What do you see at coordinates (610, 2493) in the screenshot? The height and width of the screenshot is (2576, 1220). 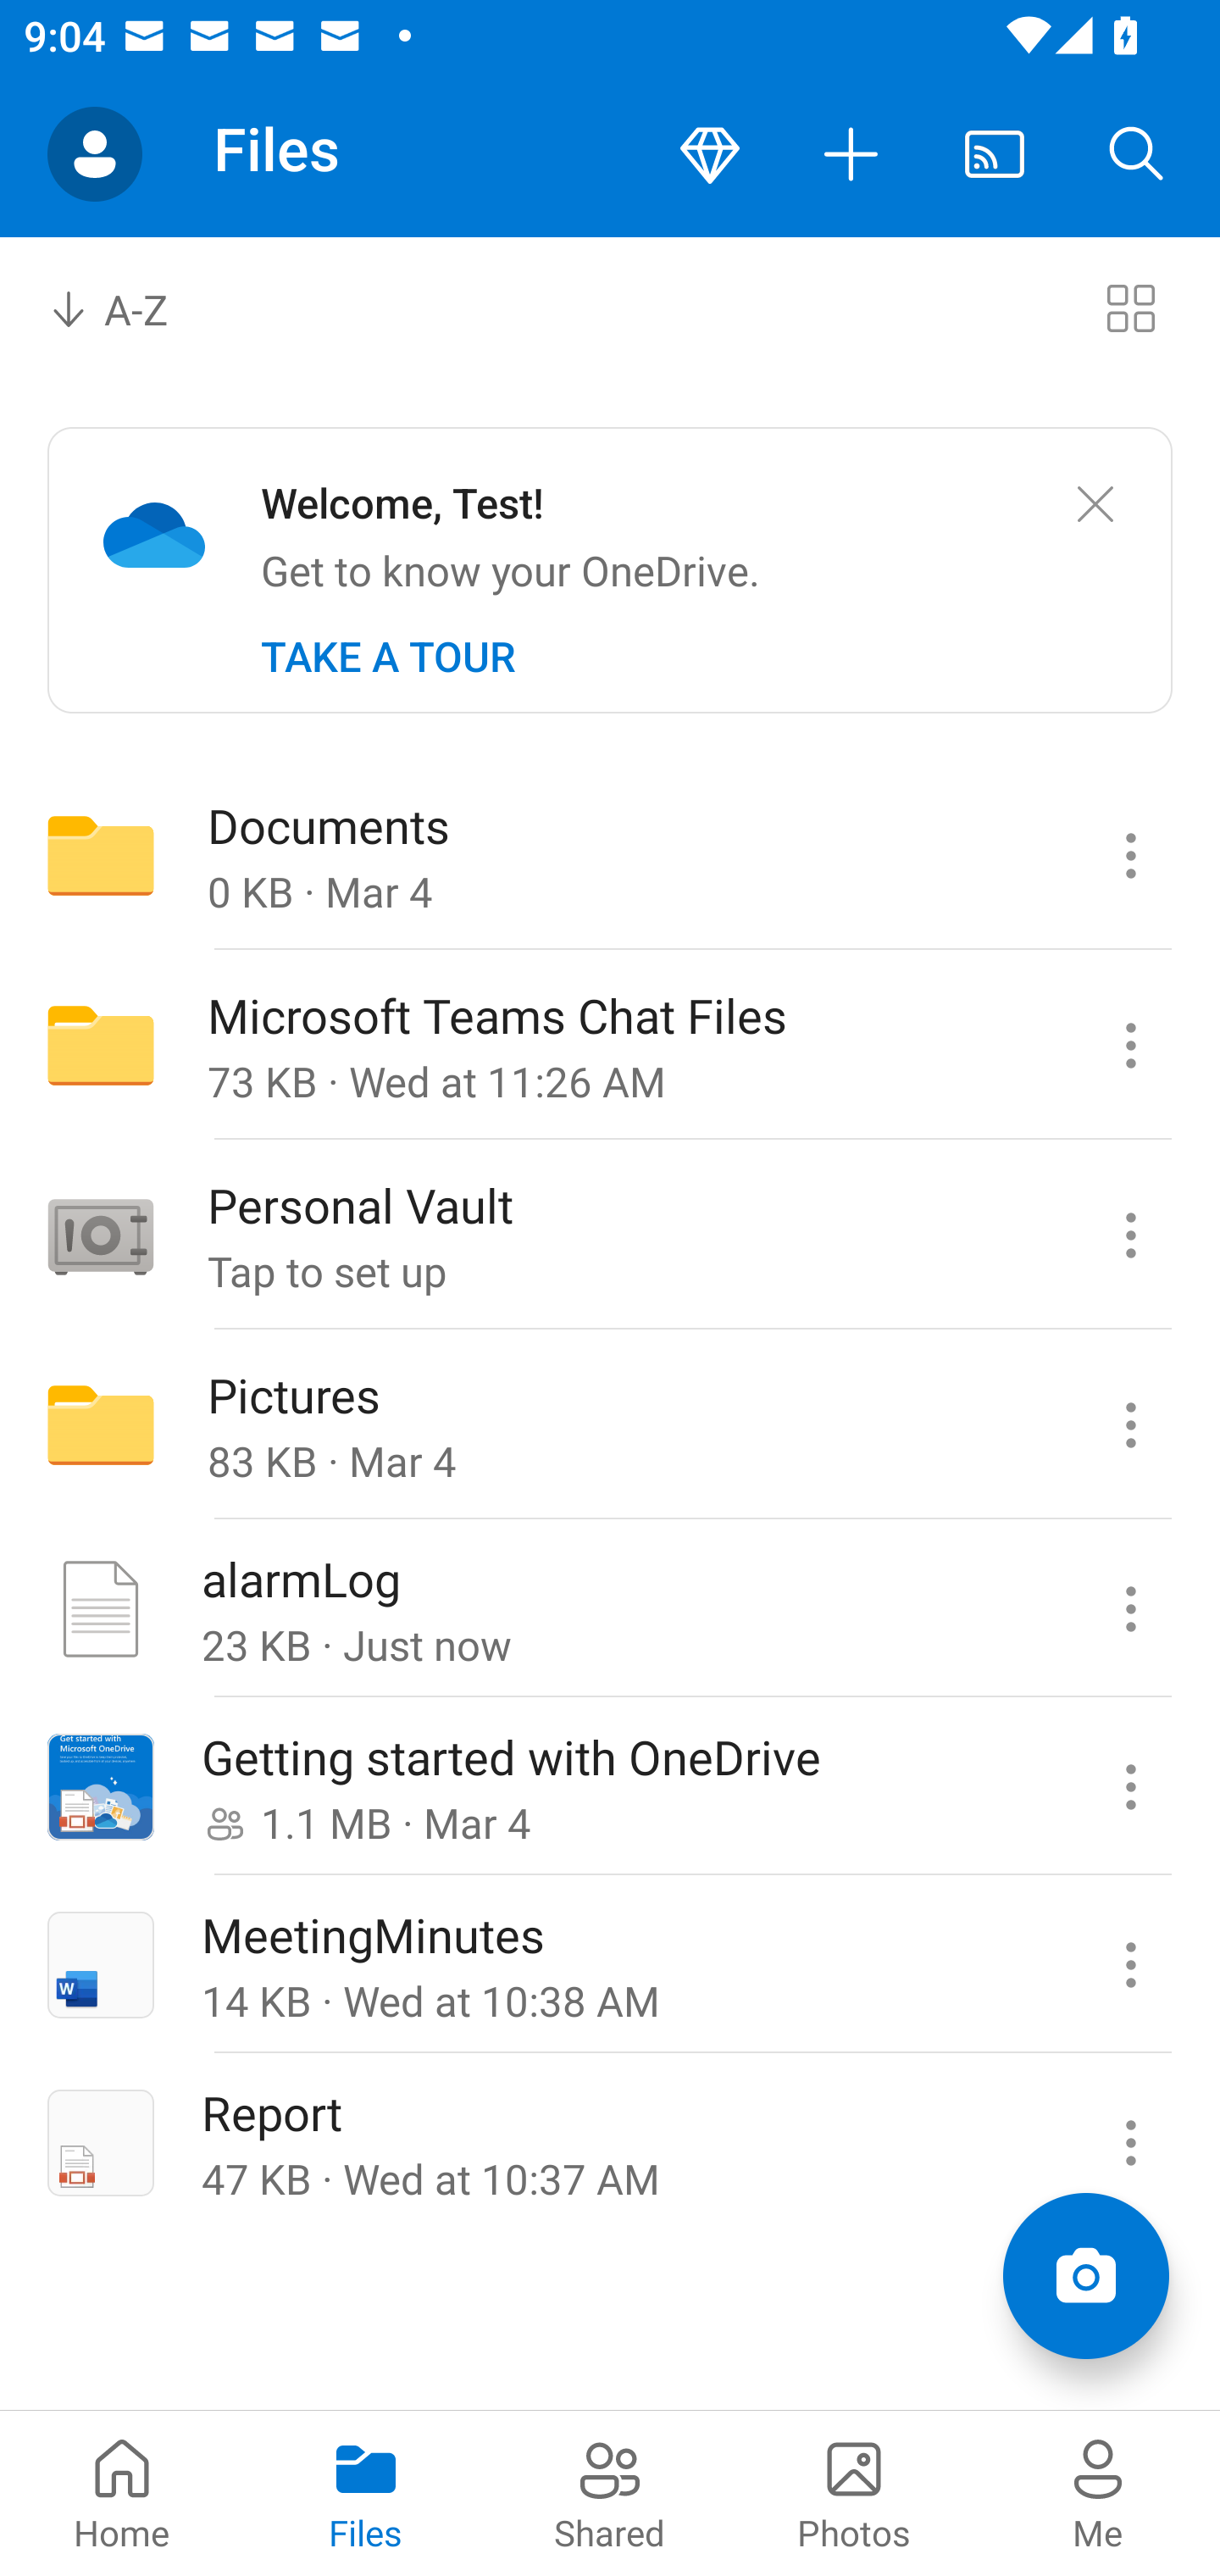 I see `Shared pivot Shared` at bounding box center [610, 2493].